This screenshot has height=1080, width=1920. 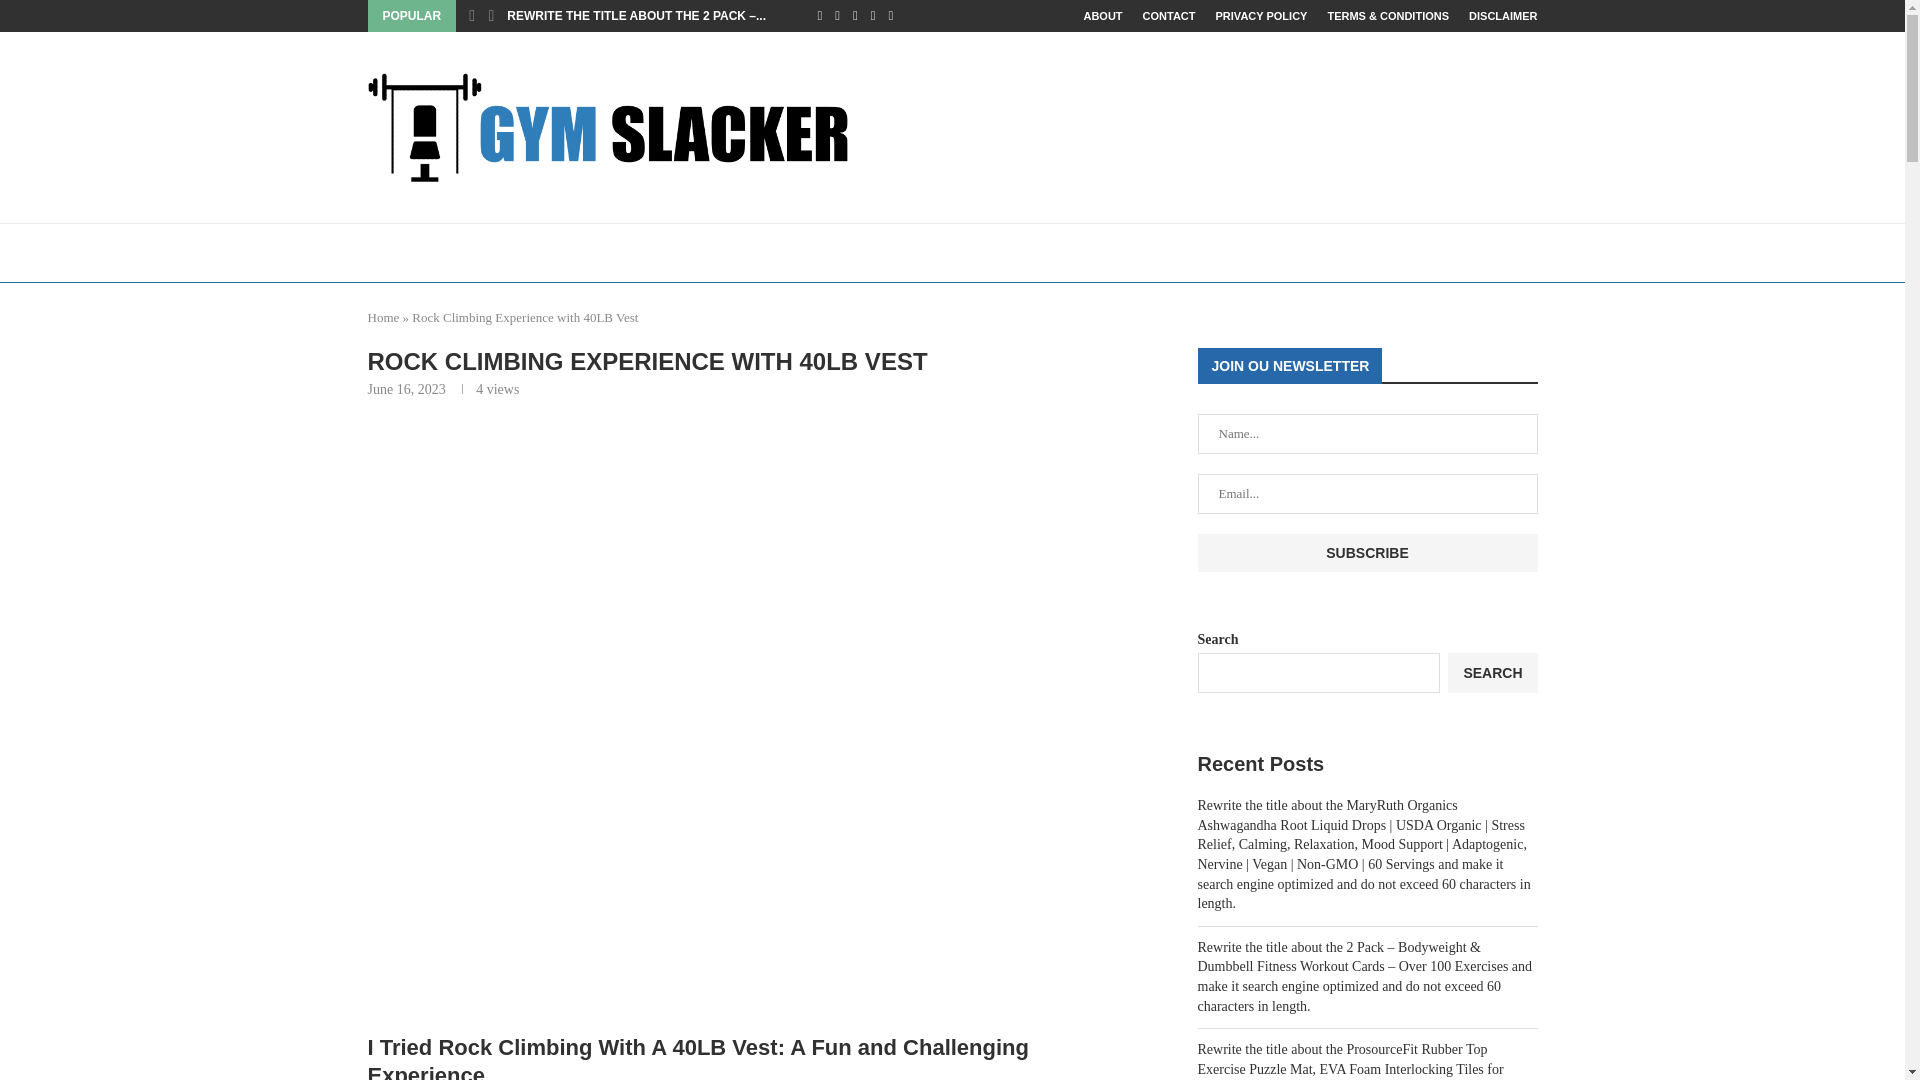 What do you see at coordinates (1261, 16) in the screenshot?
I see `PRIVACY POLICY` at bounding box center [1261, 16].